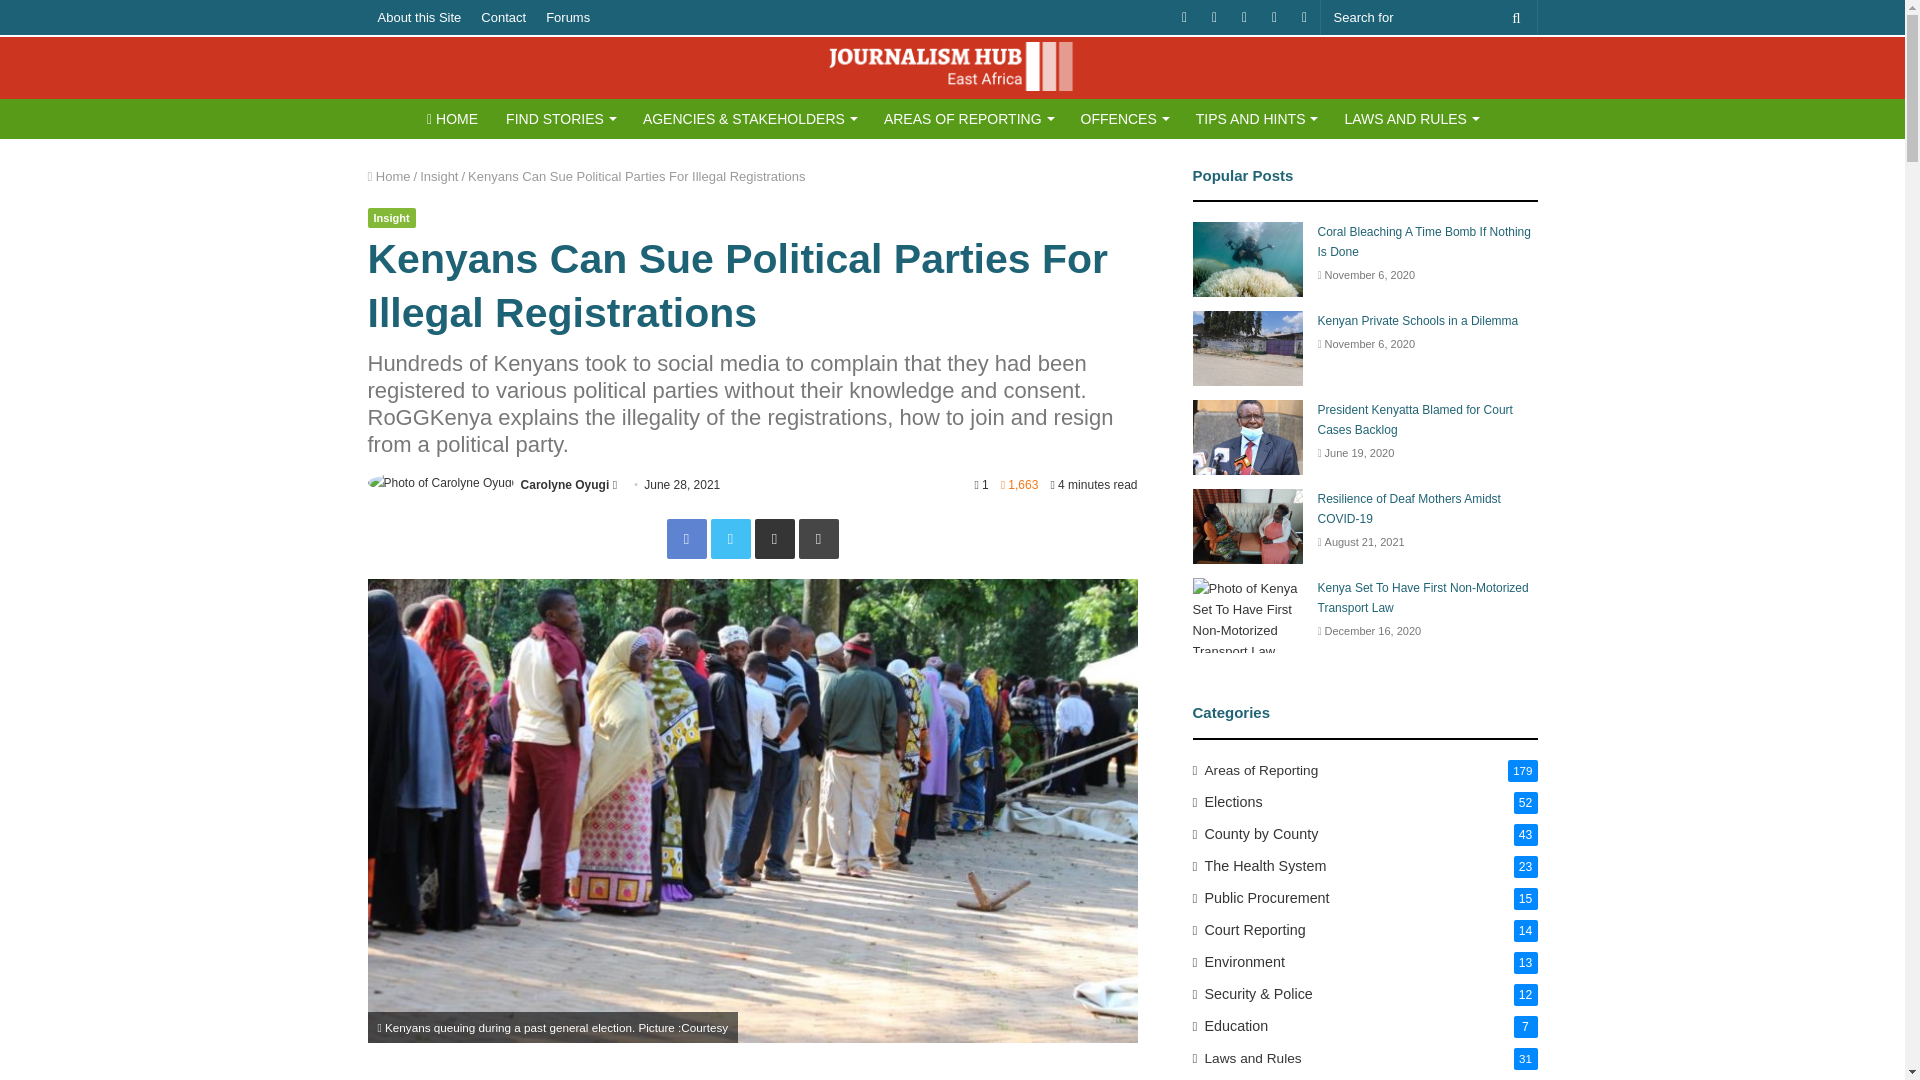 This screenshot has width=1920, height=1080. What do you see at coordinates (567, 17) in the screenshot?
I see `Forums` at bounding box center [567, 17].